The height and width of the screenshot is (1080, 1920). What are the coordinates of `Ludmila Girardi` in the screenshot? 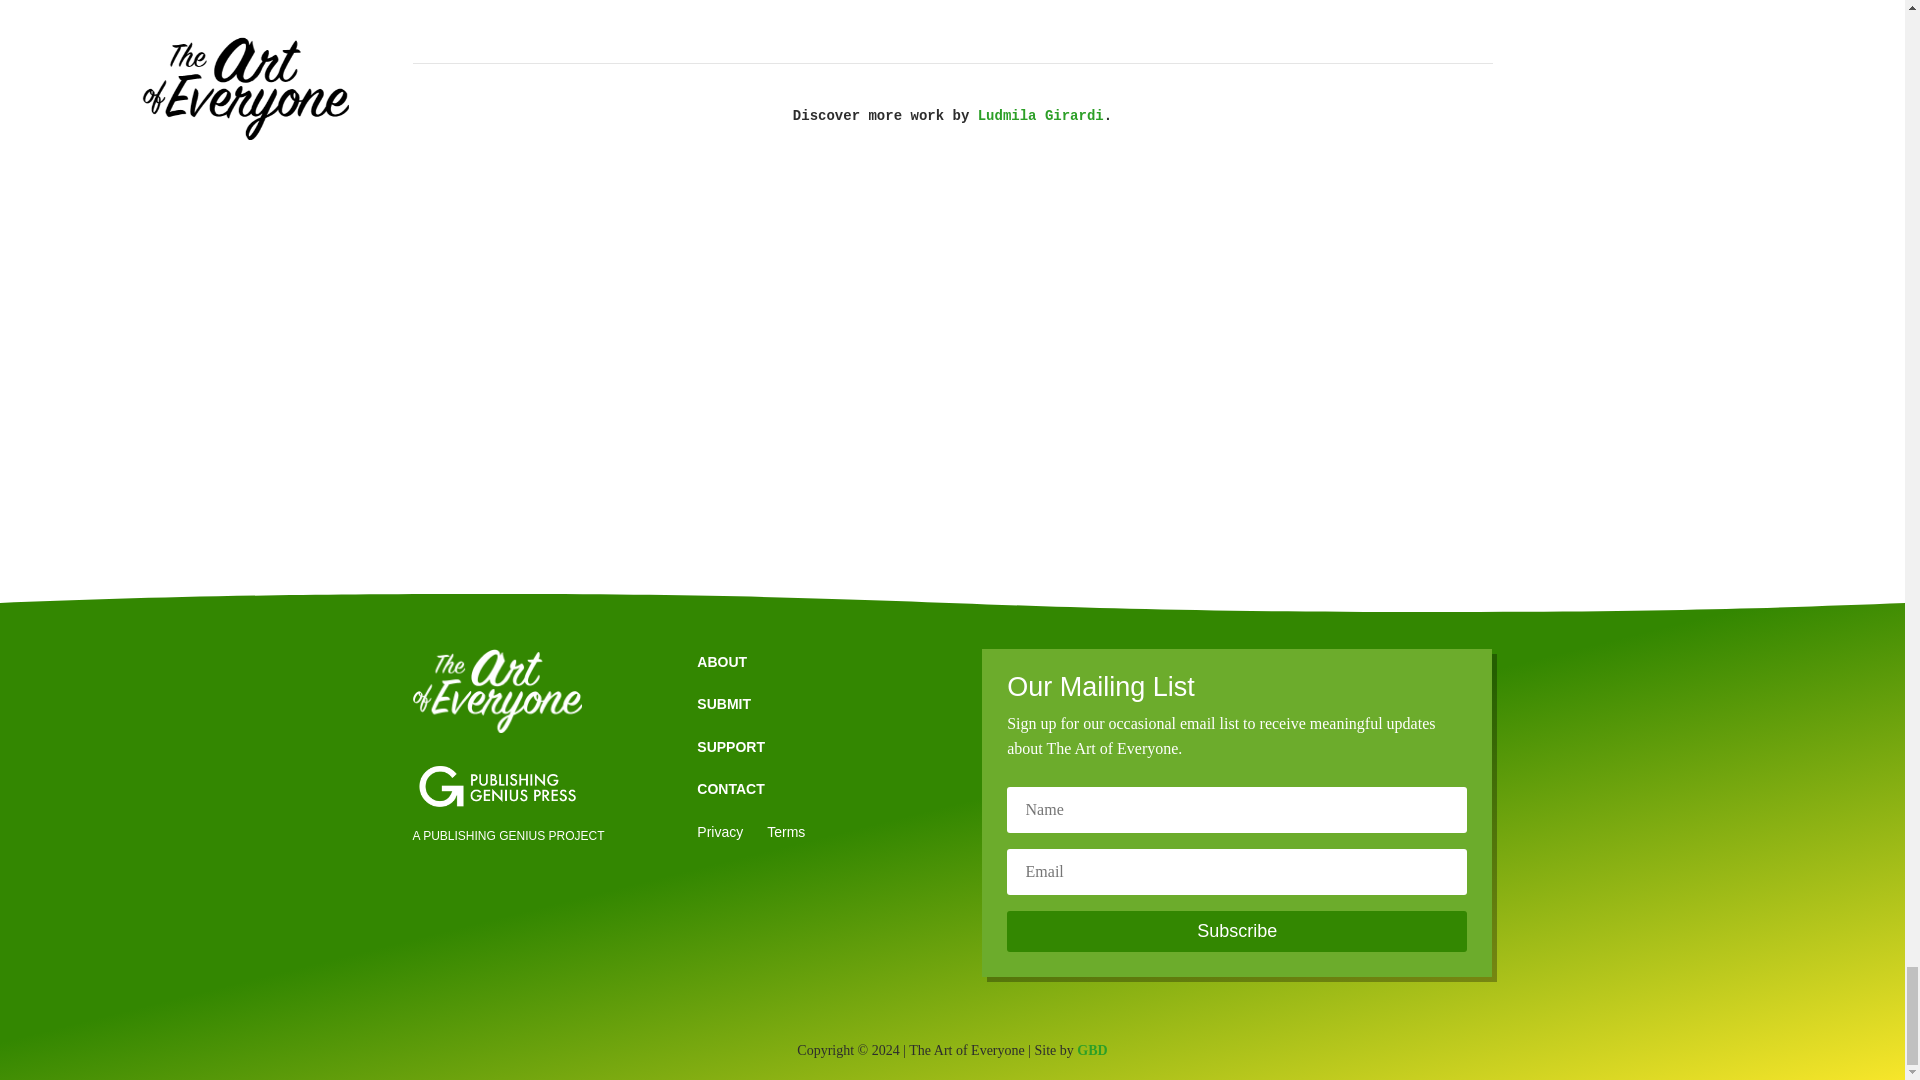 It's located at (1040, 116).